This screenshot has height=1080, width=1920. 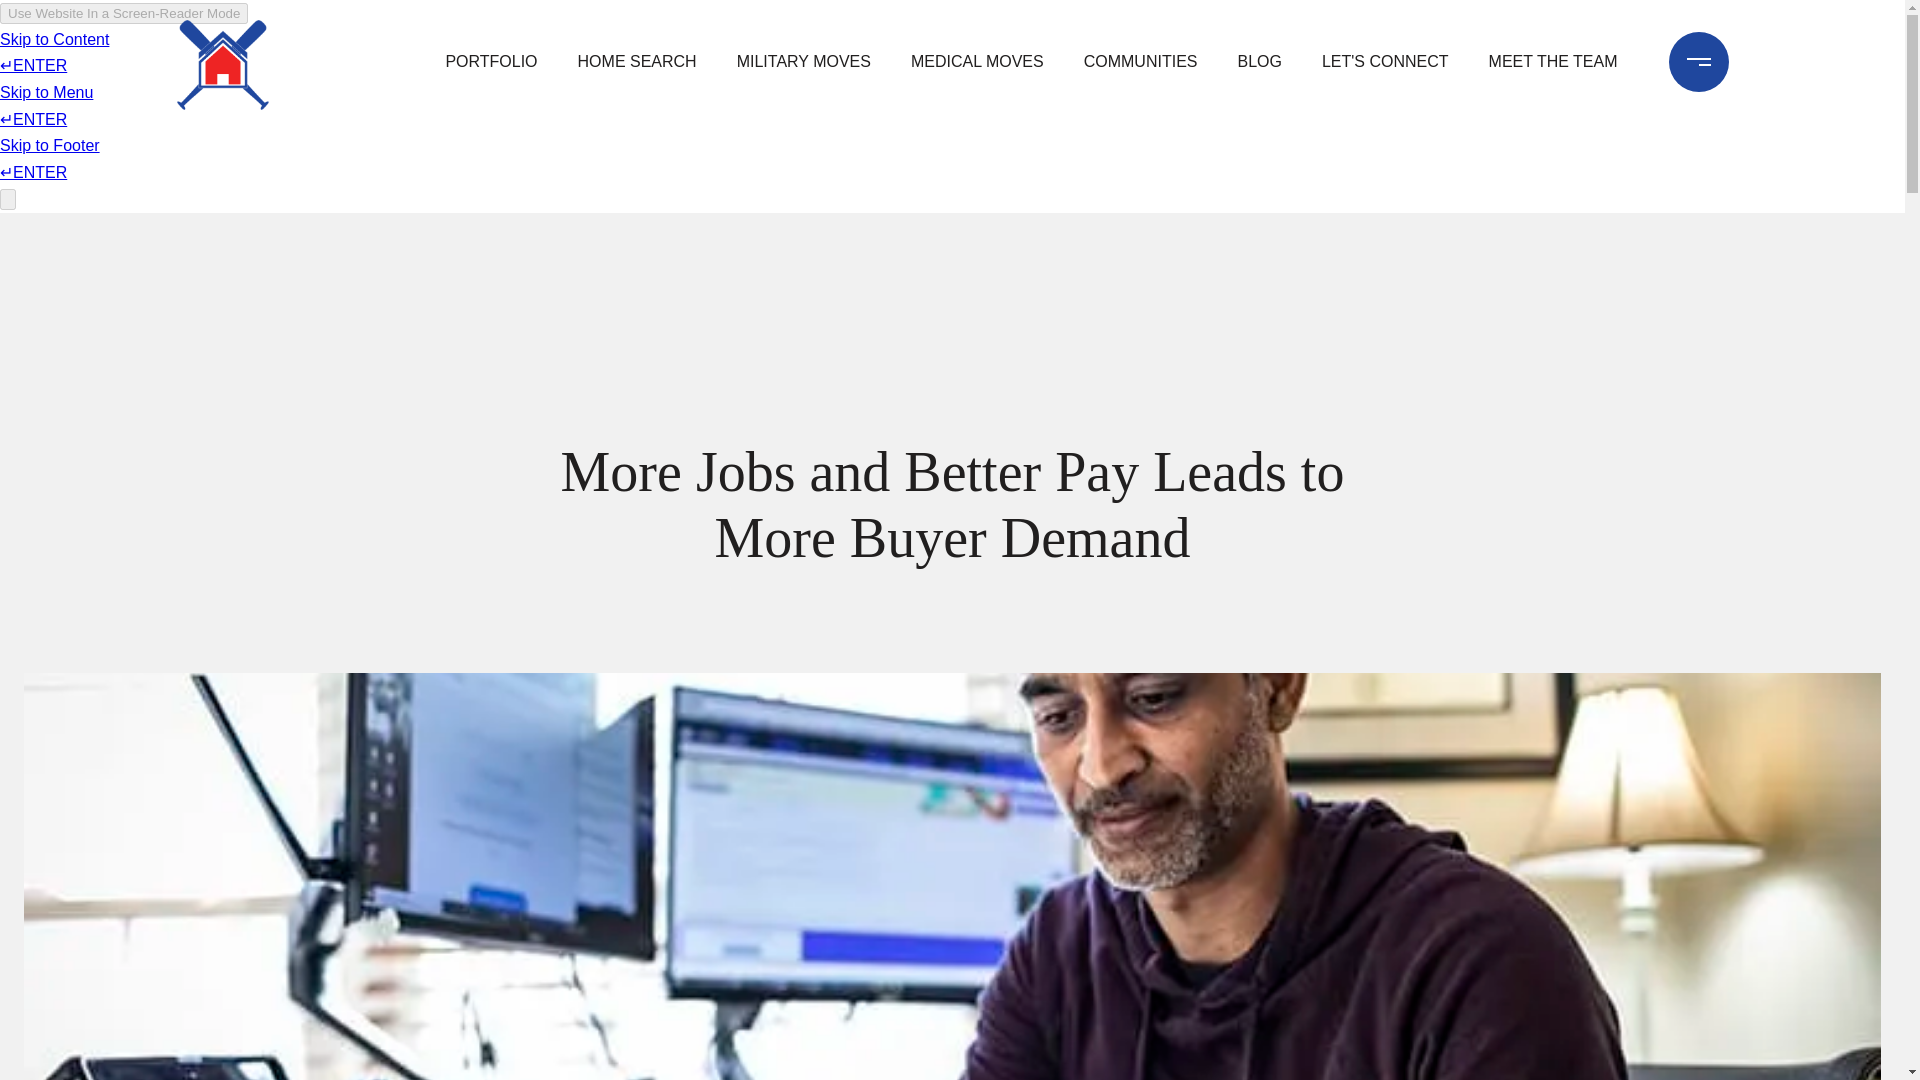 I want to click on HOME SEARCH, so click(x=637, y=62).